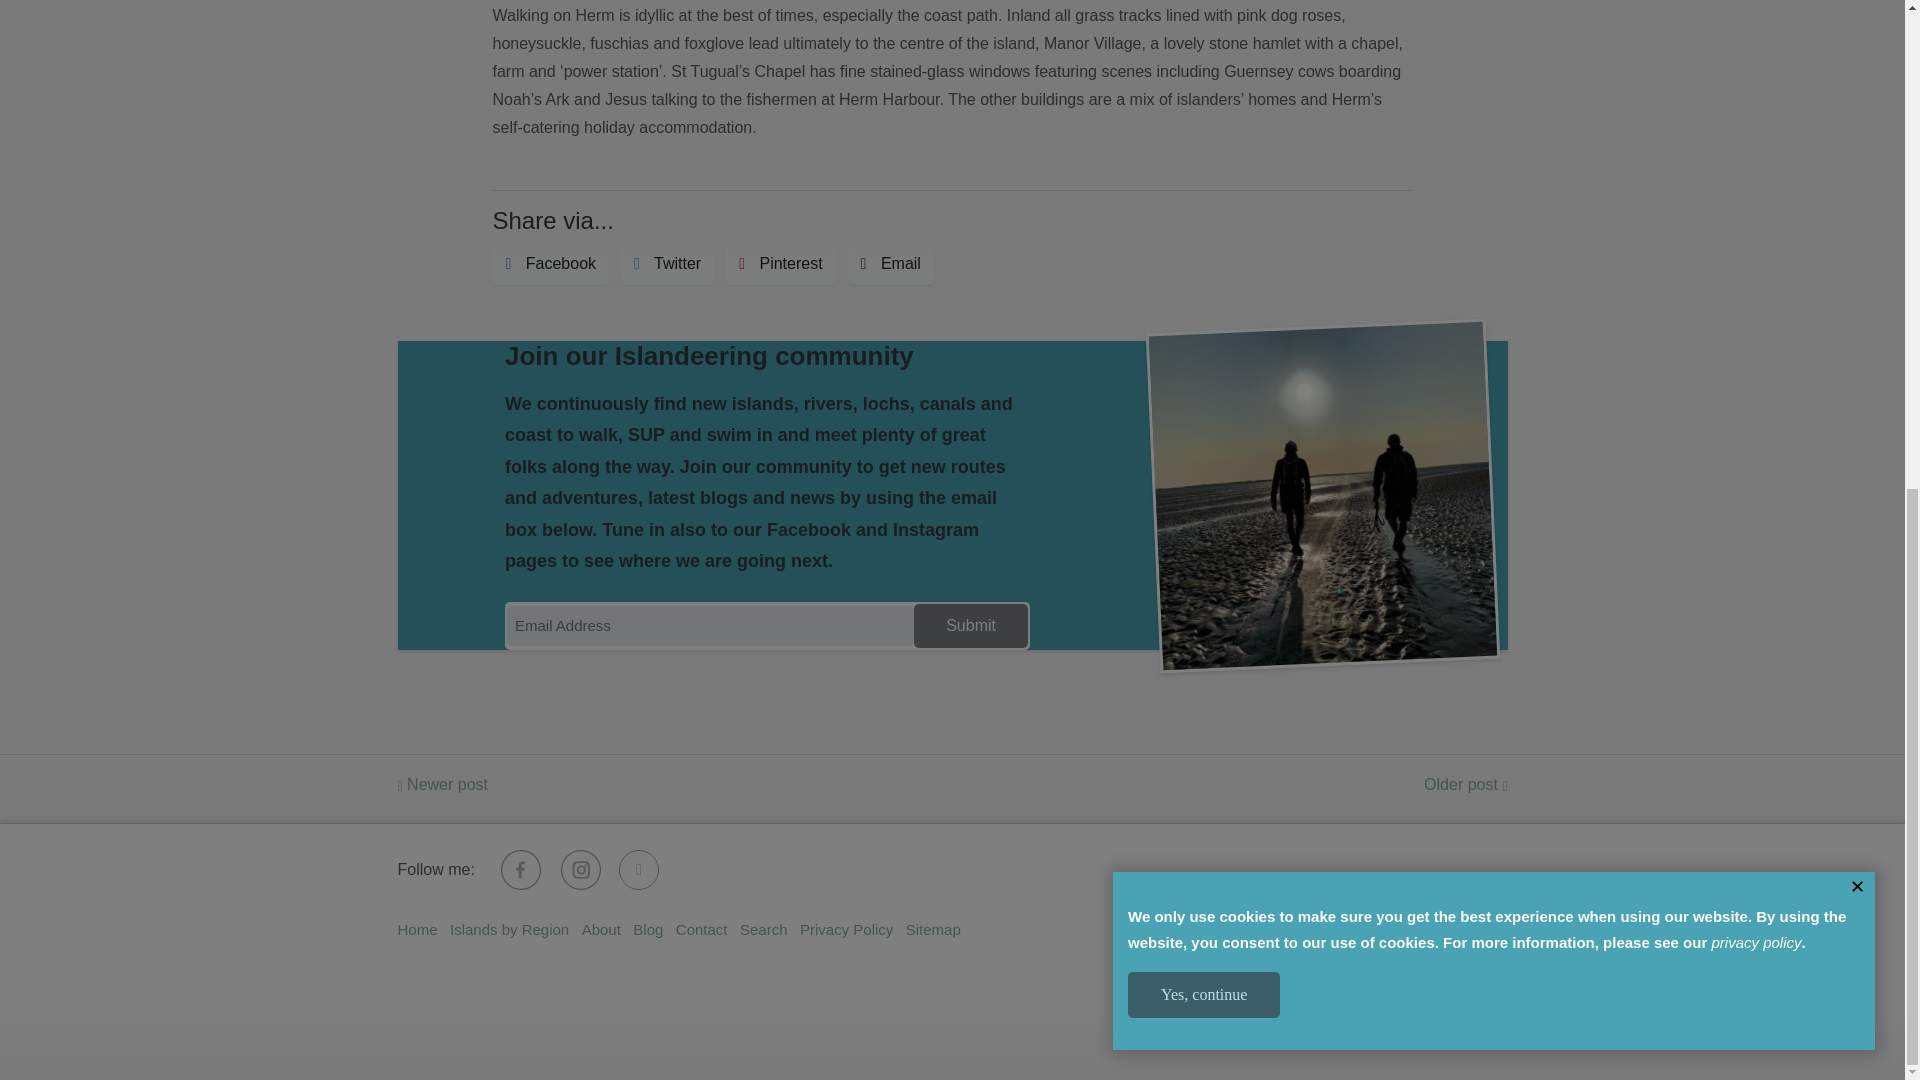 This screenshot has width=1920, height=1080. Describe the element at coordinates (648, 930) in the screenshot. I see `Blog` at that location.